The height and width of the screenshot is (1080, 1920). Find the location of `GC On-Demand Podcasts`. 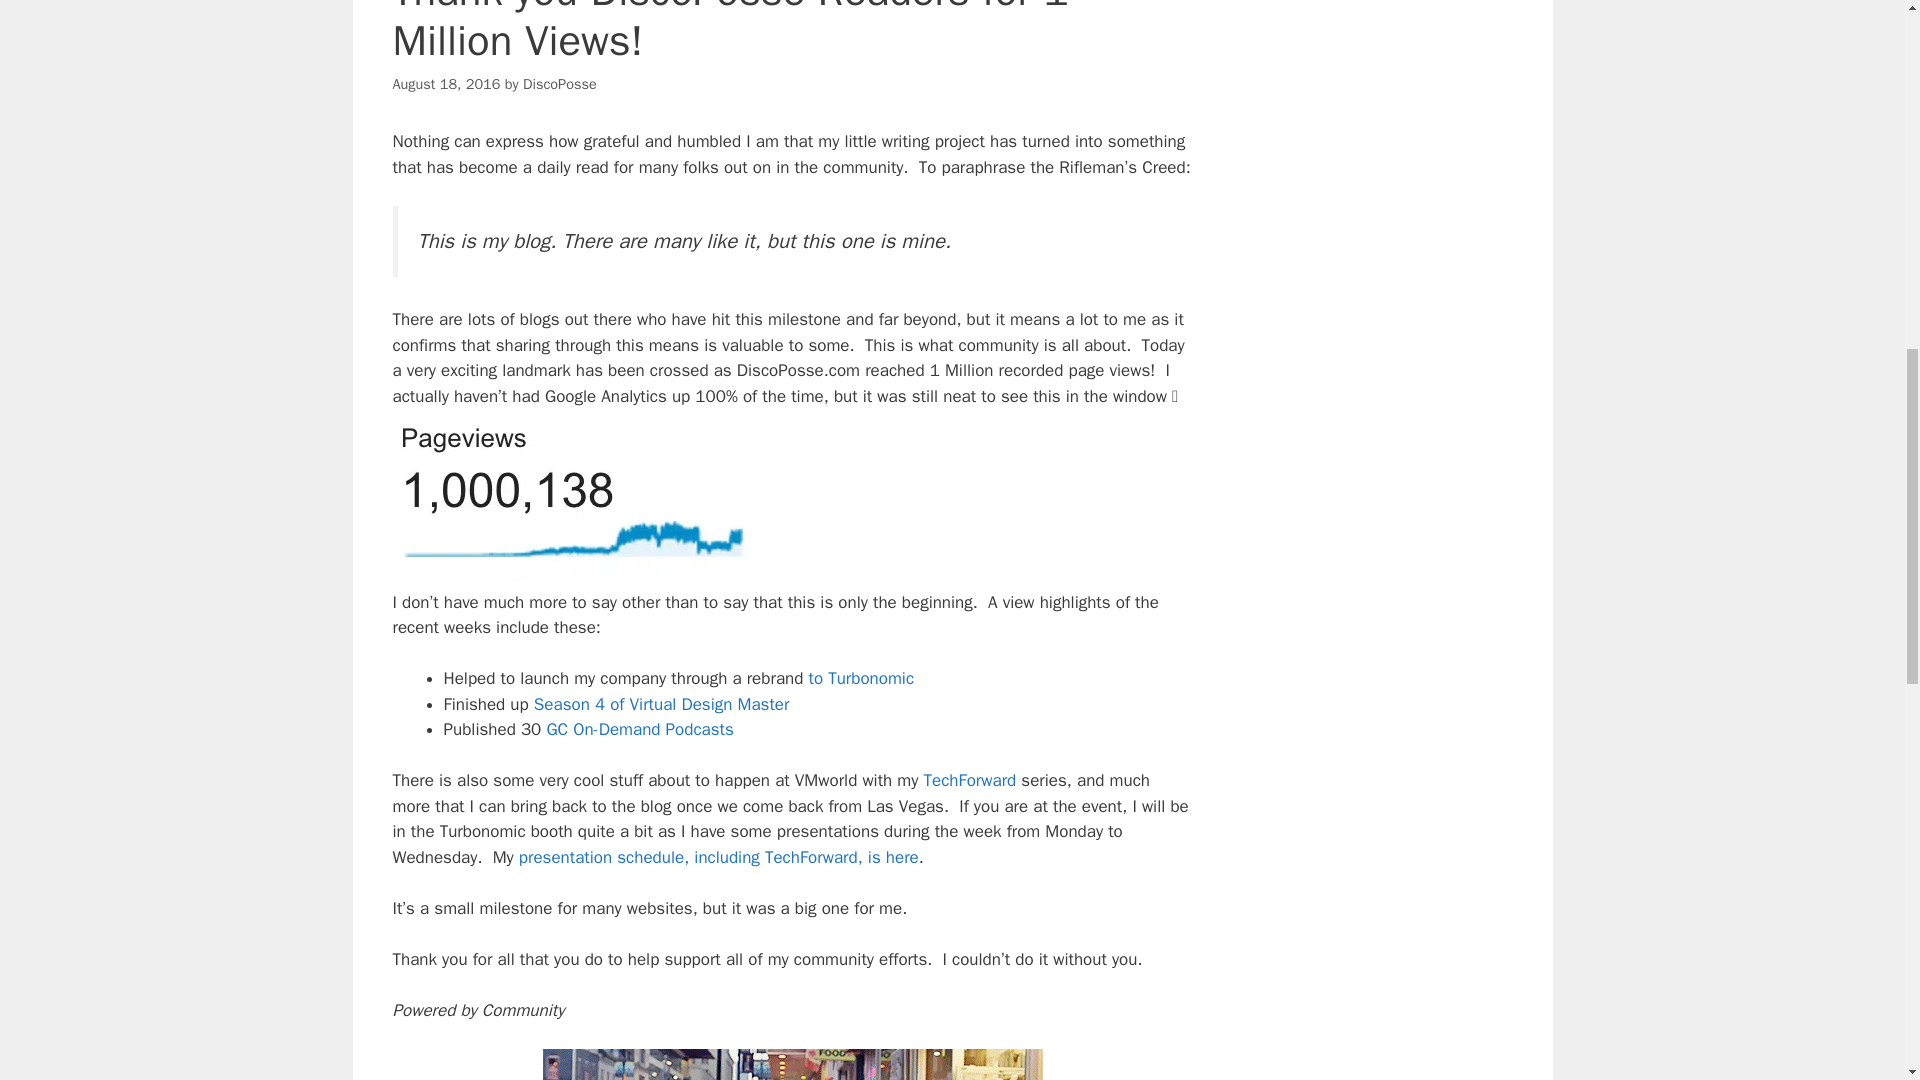

GC On-Demand Podcasts is located at coordinates (639, 729).